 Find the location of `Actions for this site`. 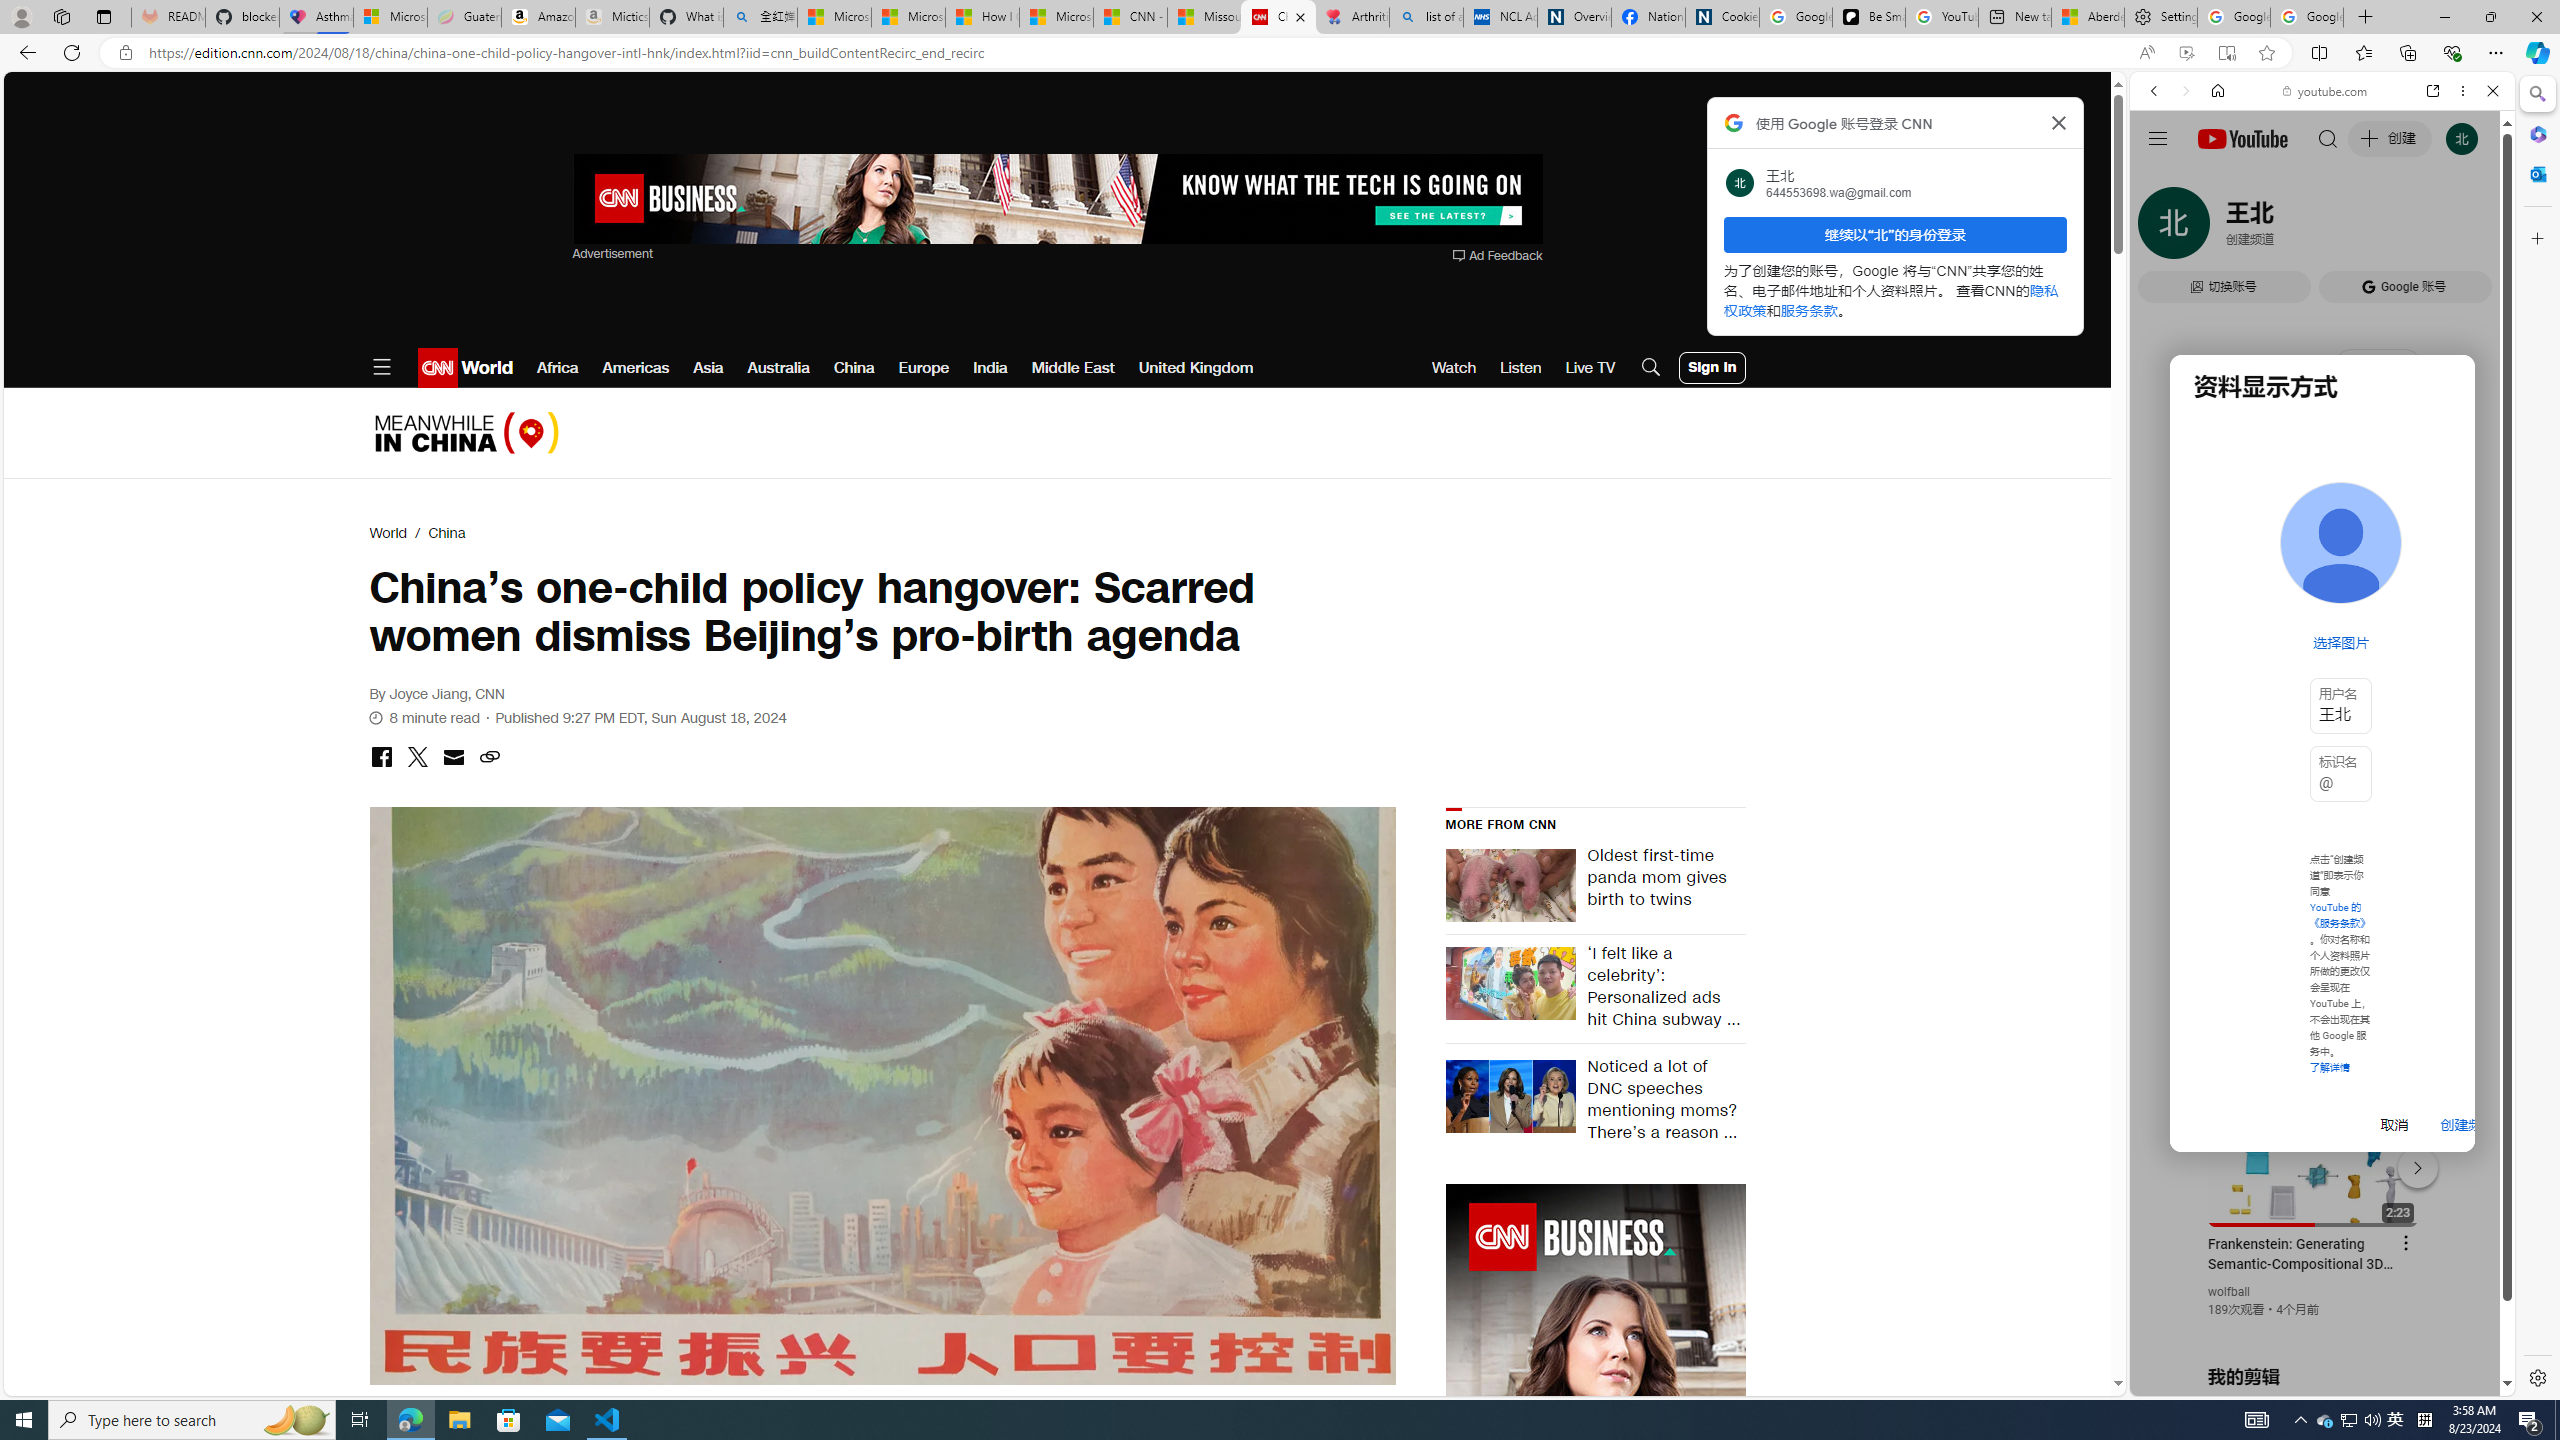

Actions for this site is located at coordinates (2411, 1163).